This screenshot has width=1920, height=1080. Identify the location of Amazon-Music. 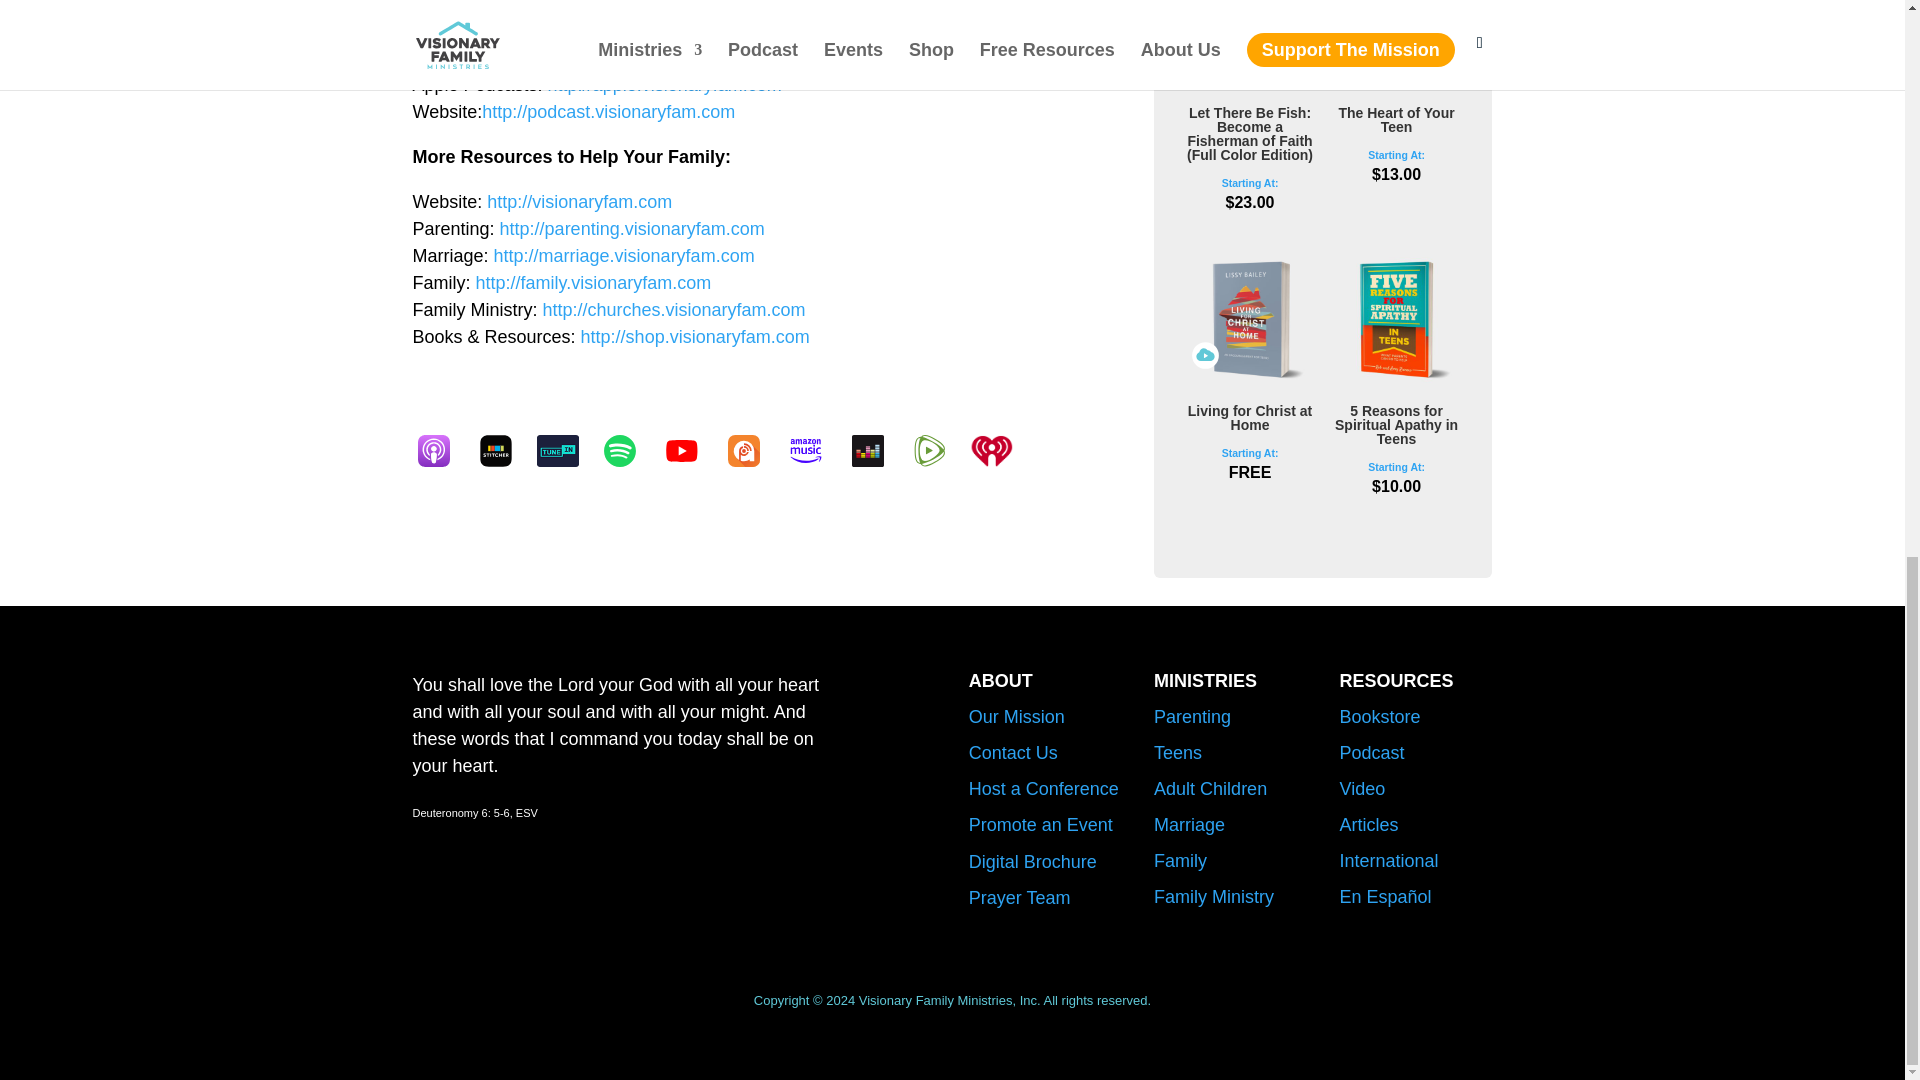
(814, 450).